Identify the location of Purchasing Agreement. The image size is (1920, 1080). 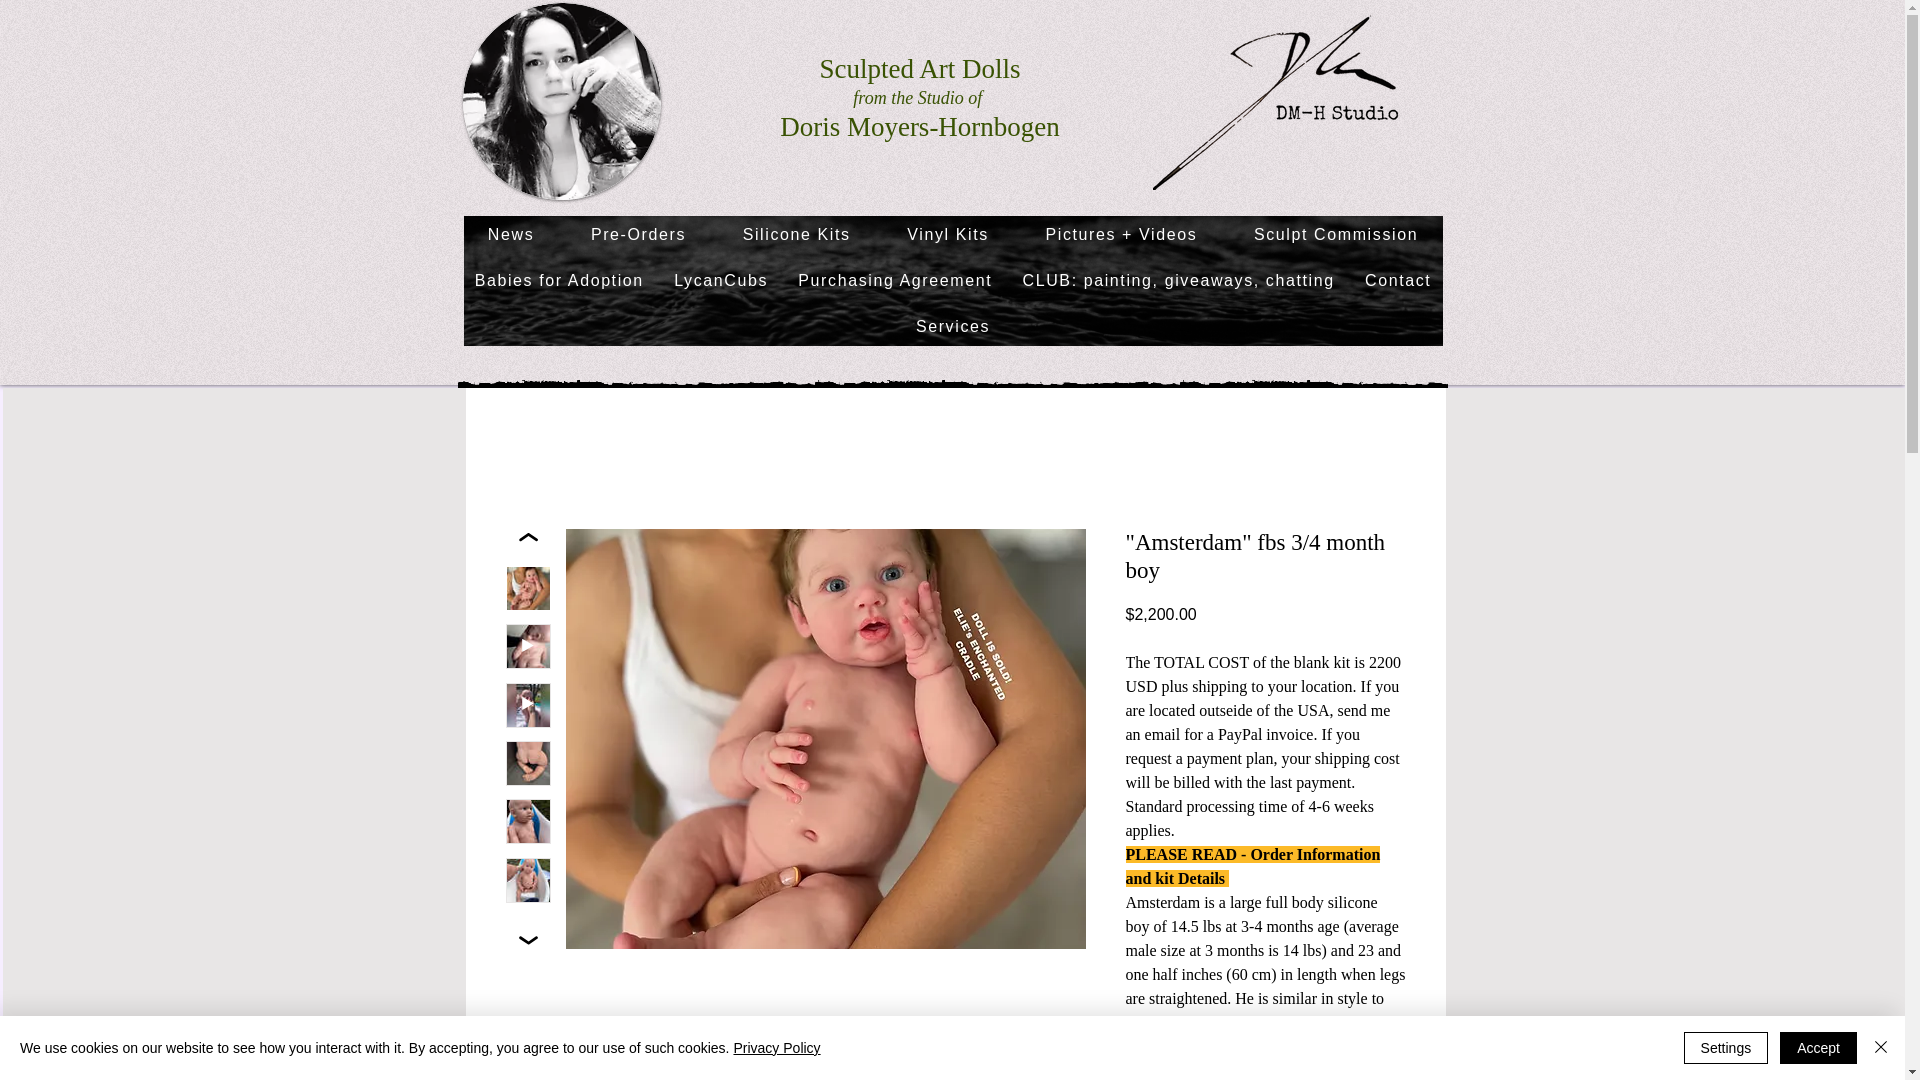
(894, 281).